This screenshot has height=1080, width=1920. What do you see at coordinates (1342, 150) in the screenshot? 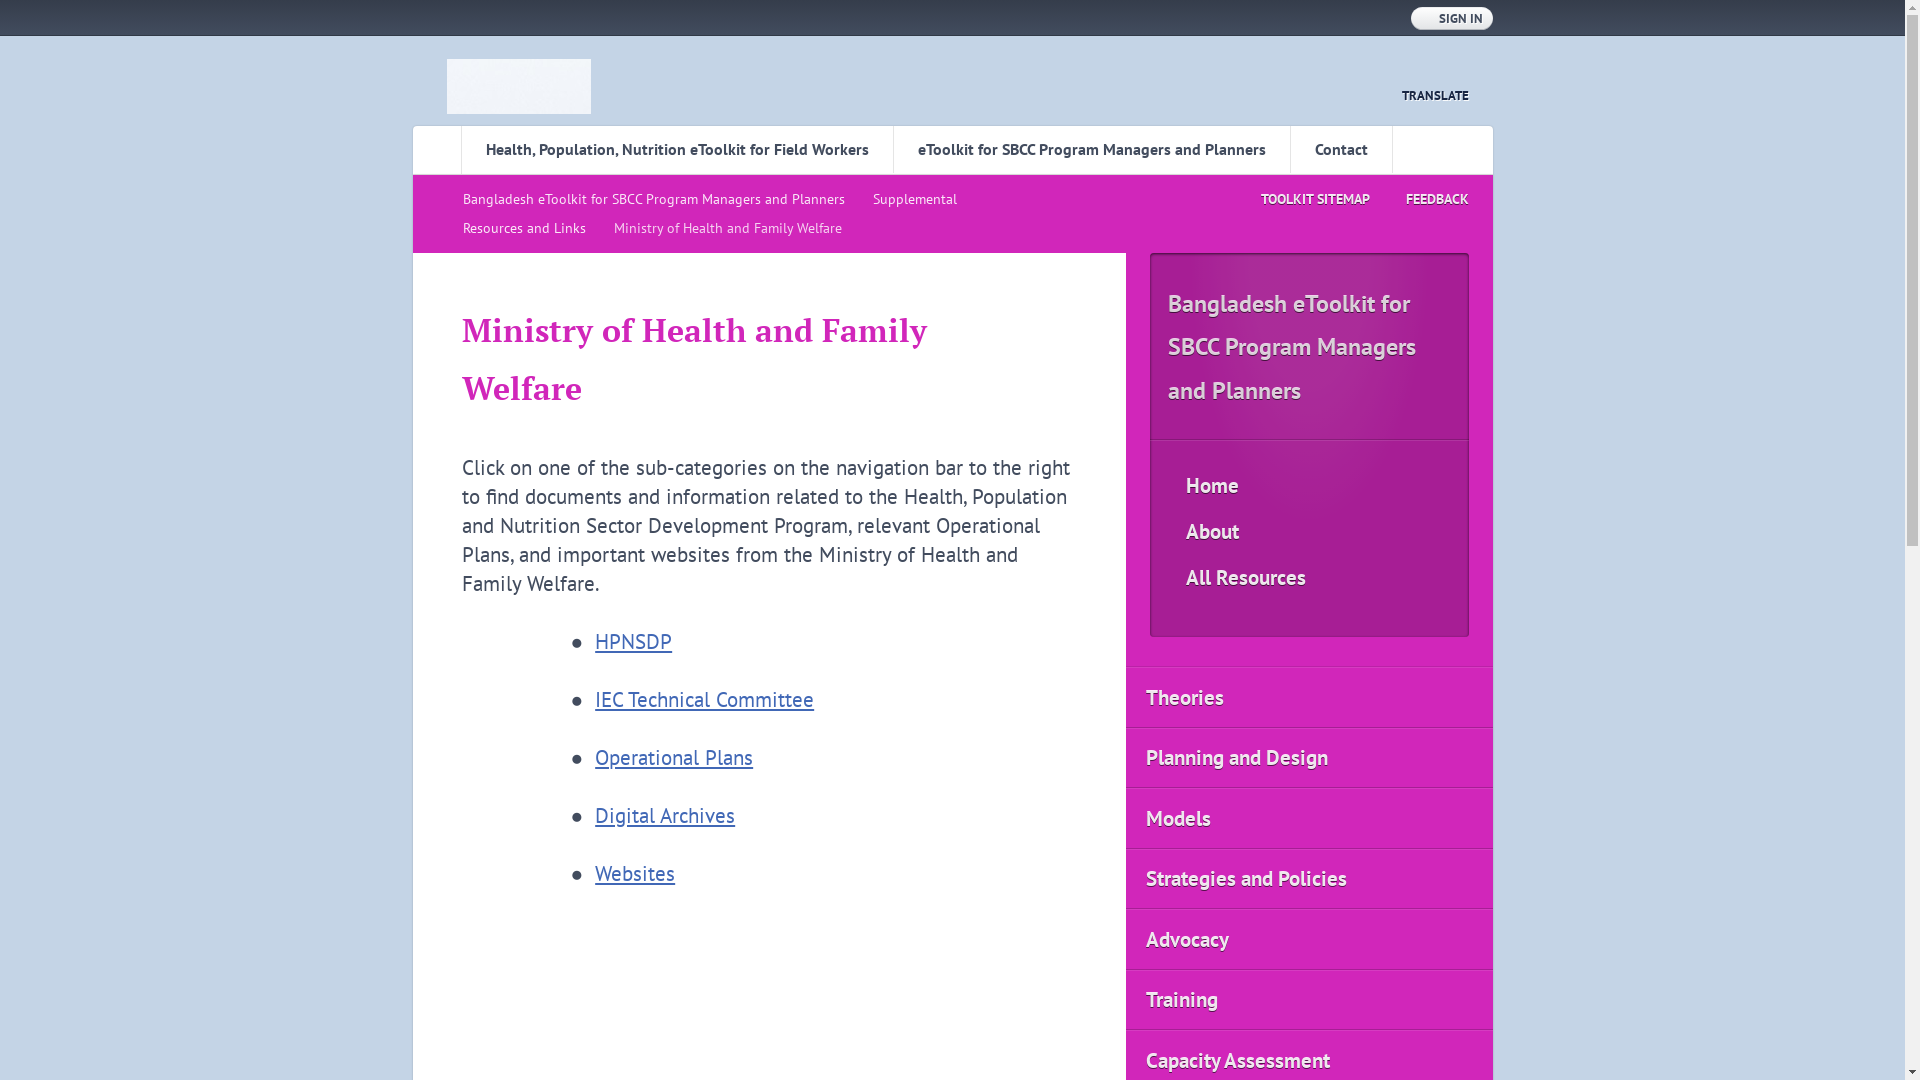
I see `Contact` at bounding box center [1342, 150].